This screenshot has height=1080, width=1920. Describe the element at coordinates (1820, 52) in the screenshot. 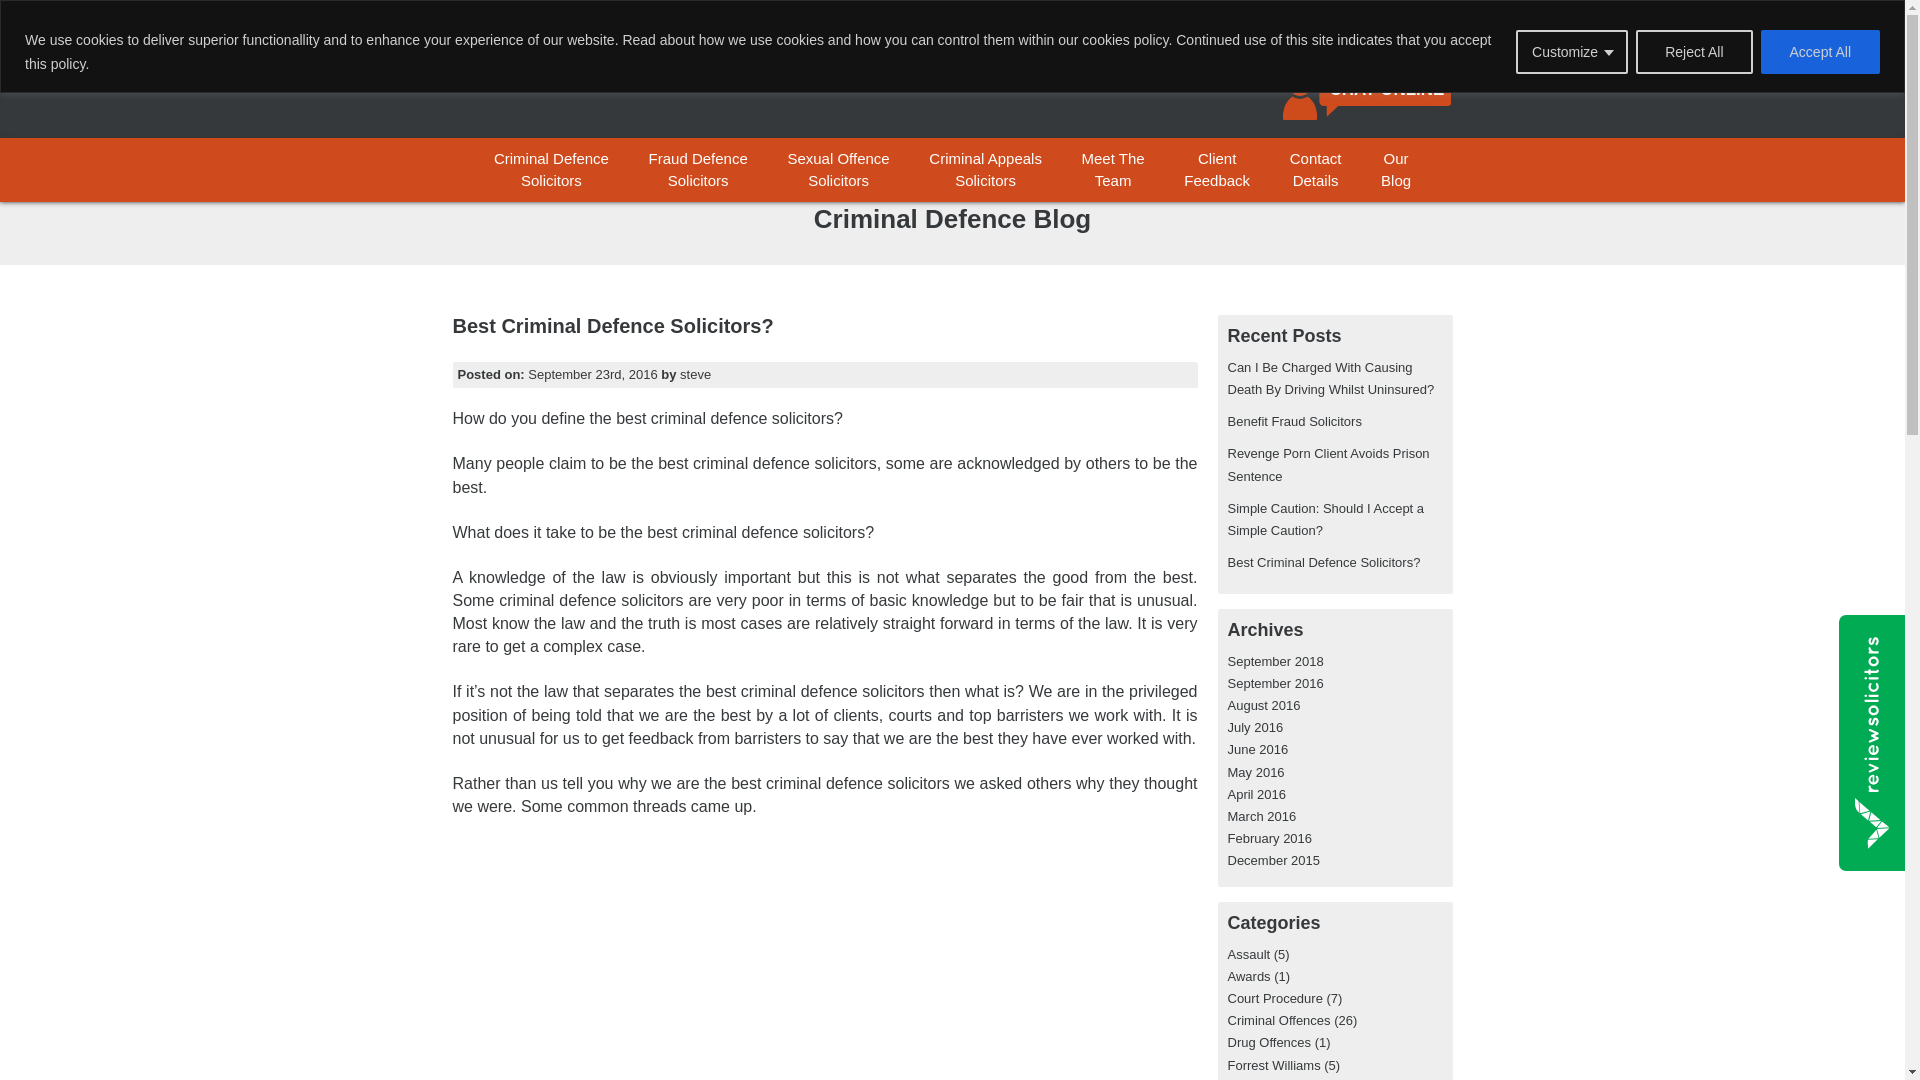

I see `Accept All` at that location.